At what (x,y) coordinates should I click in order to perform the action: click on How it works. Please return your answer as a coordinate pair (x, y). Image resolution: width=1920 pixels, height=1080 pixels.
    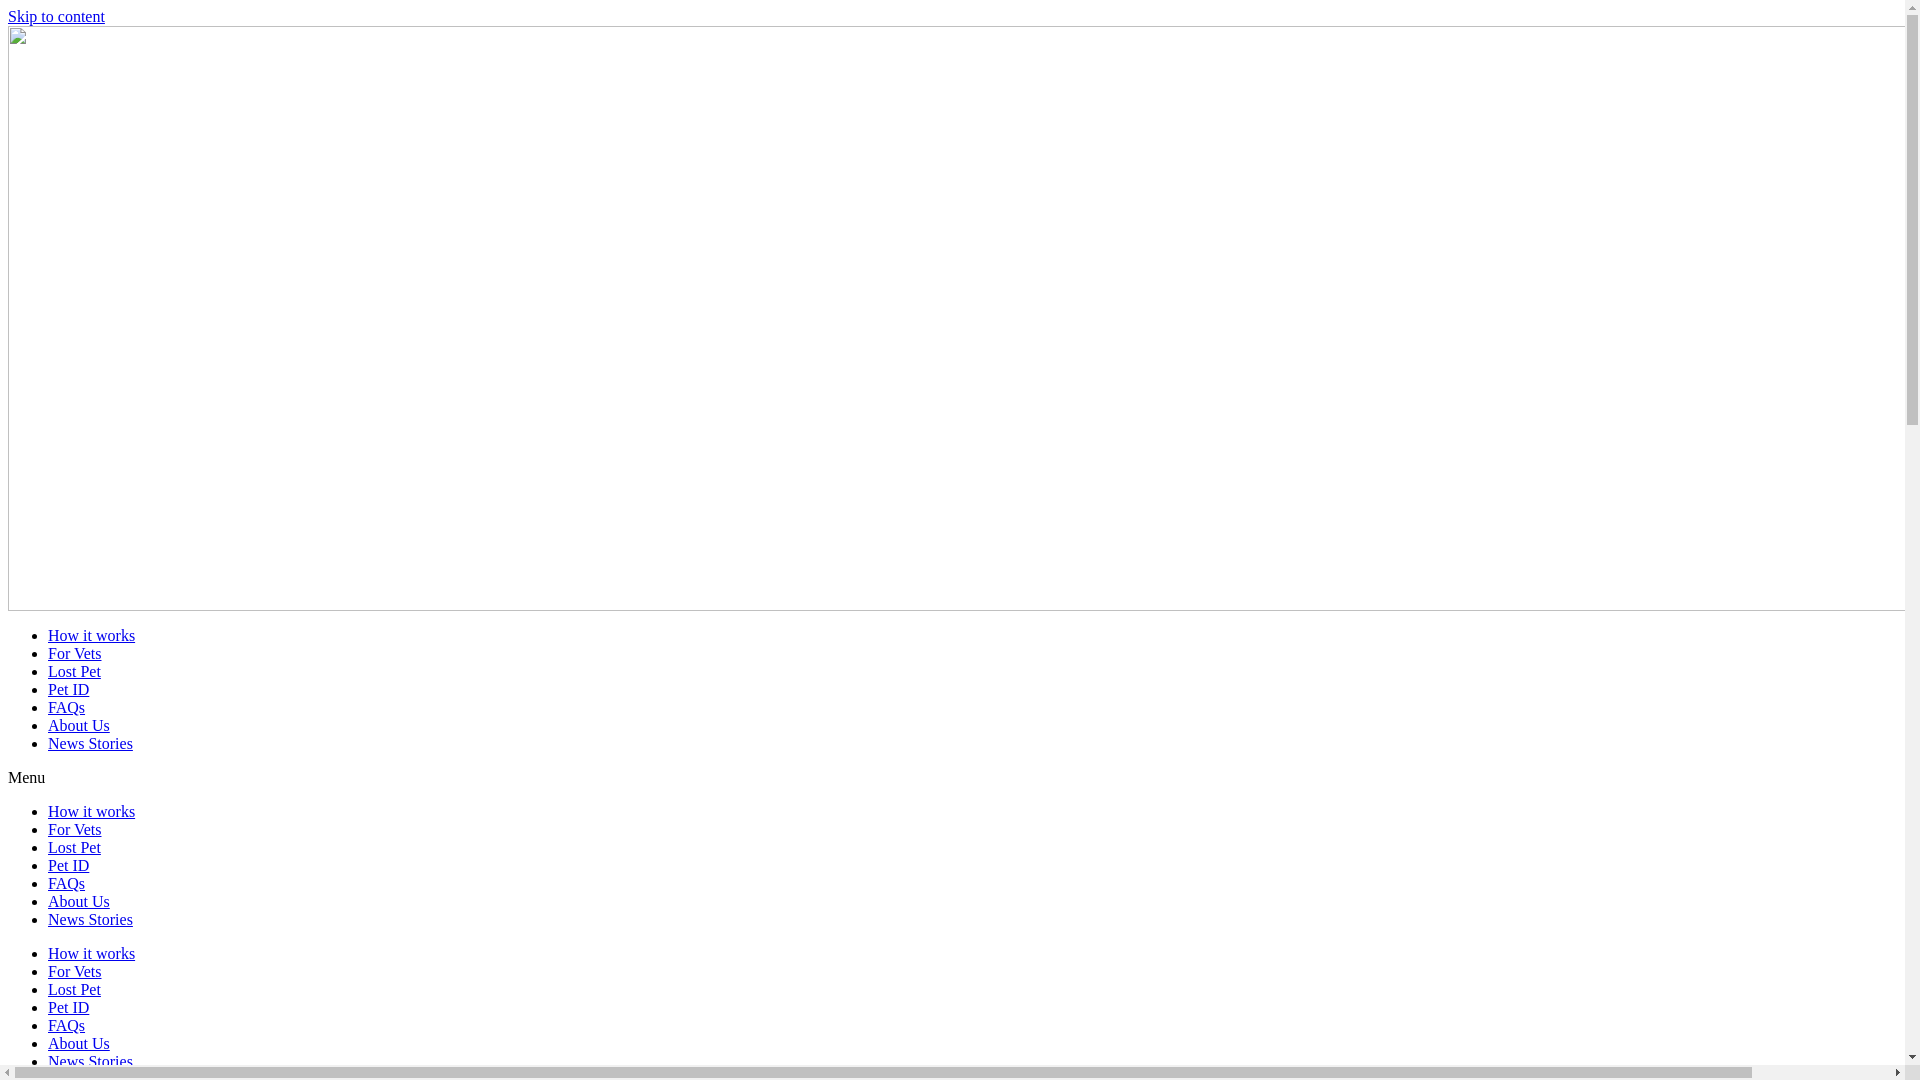
    Looking at the image, I should click on (92, 812).